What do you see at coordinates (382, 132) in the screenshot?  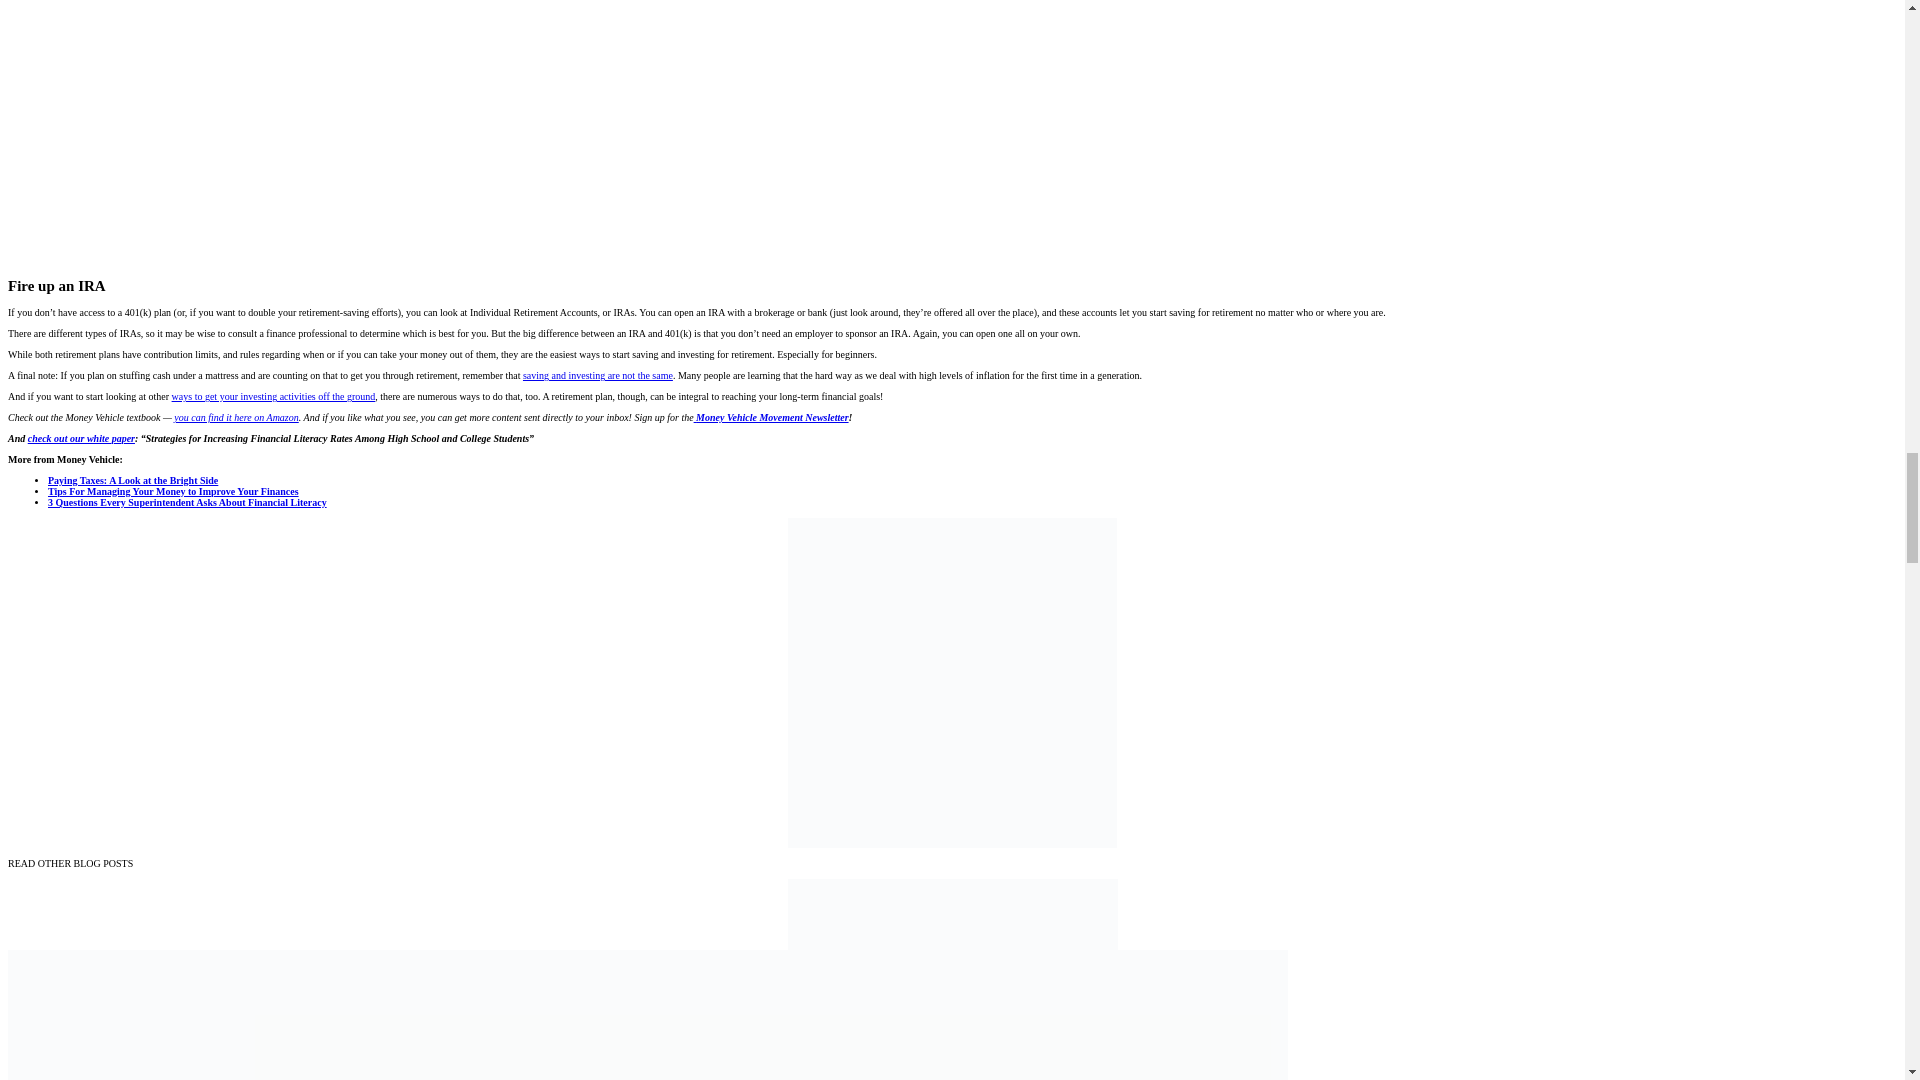 I see `How long does it take an investment to DOUBLE??` at bounding box center [382, 132].